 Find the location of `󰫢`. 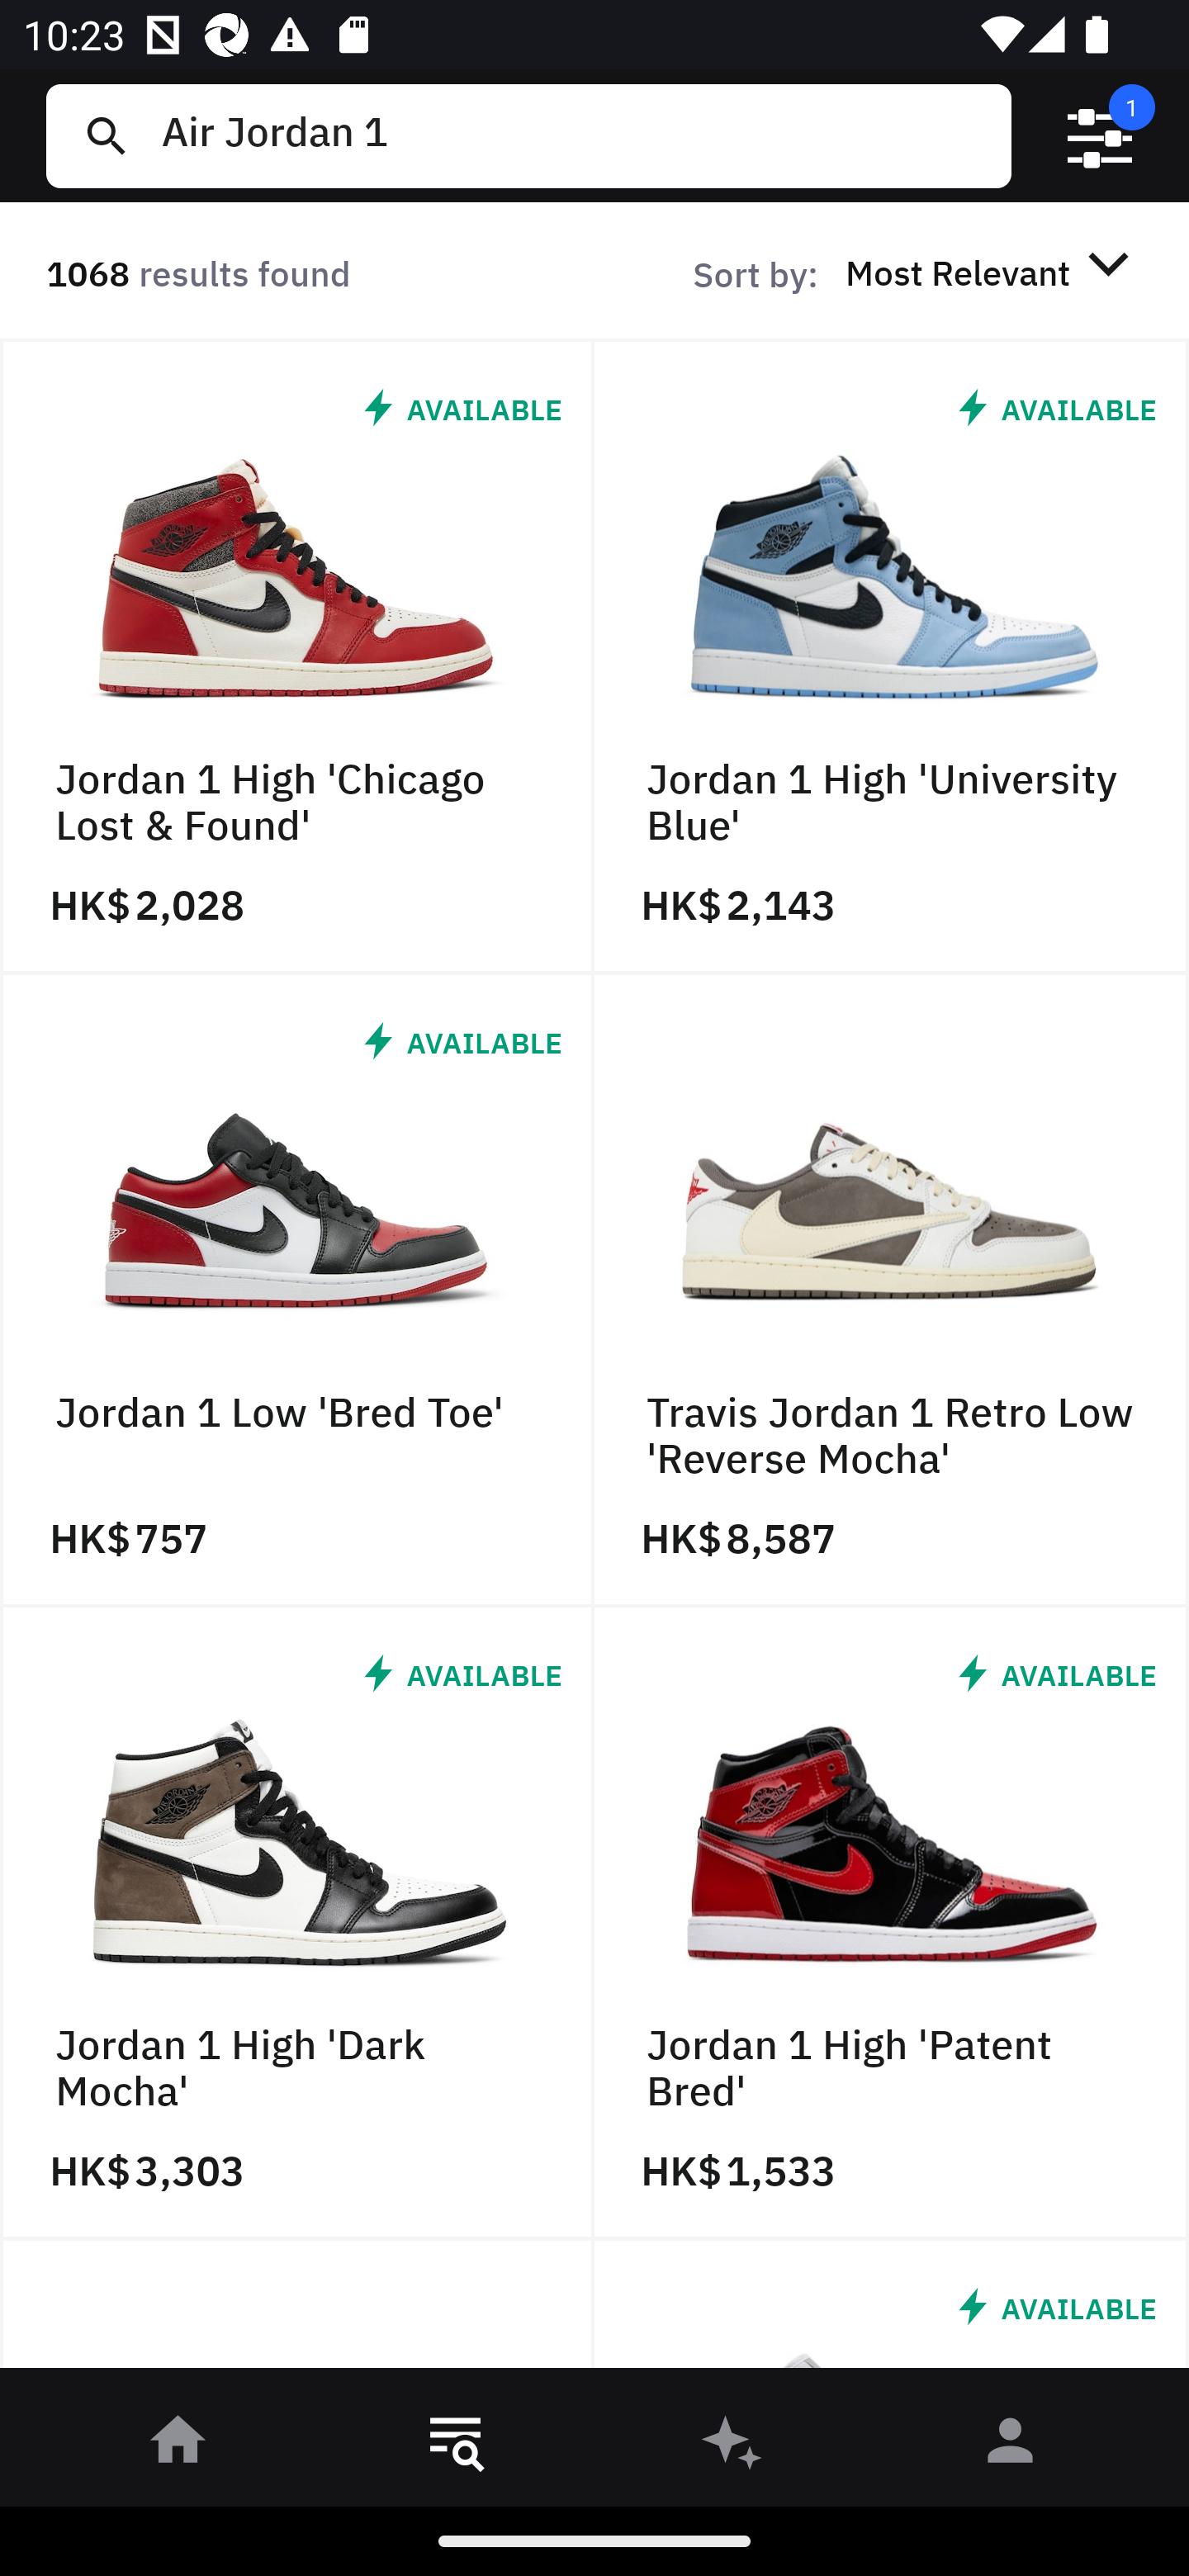

󰫢 is located at coordinates (733, 2446).